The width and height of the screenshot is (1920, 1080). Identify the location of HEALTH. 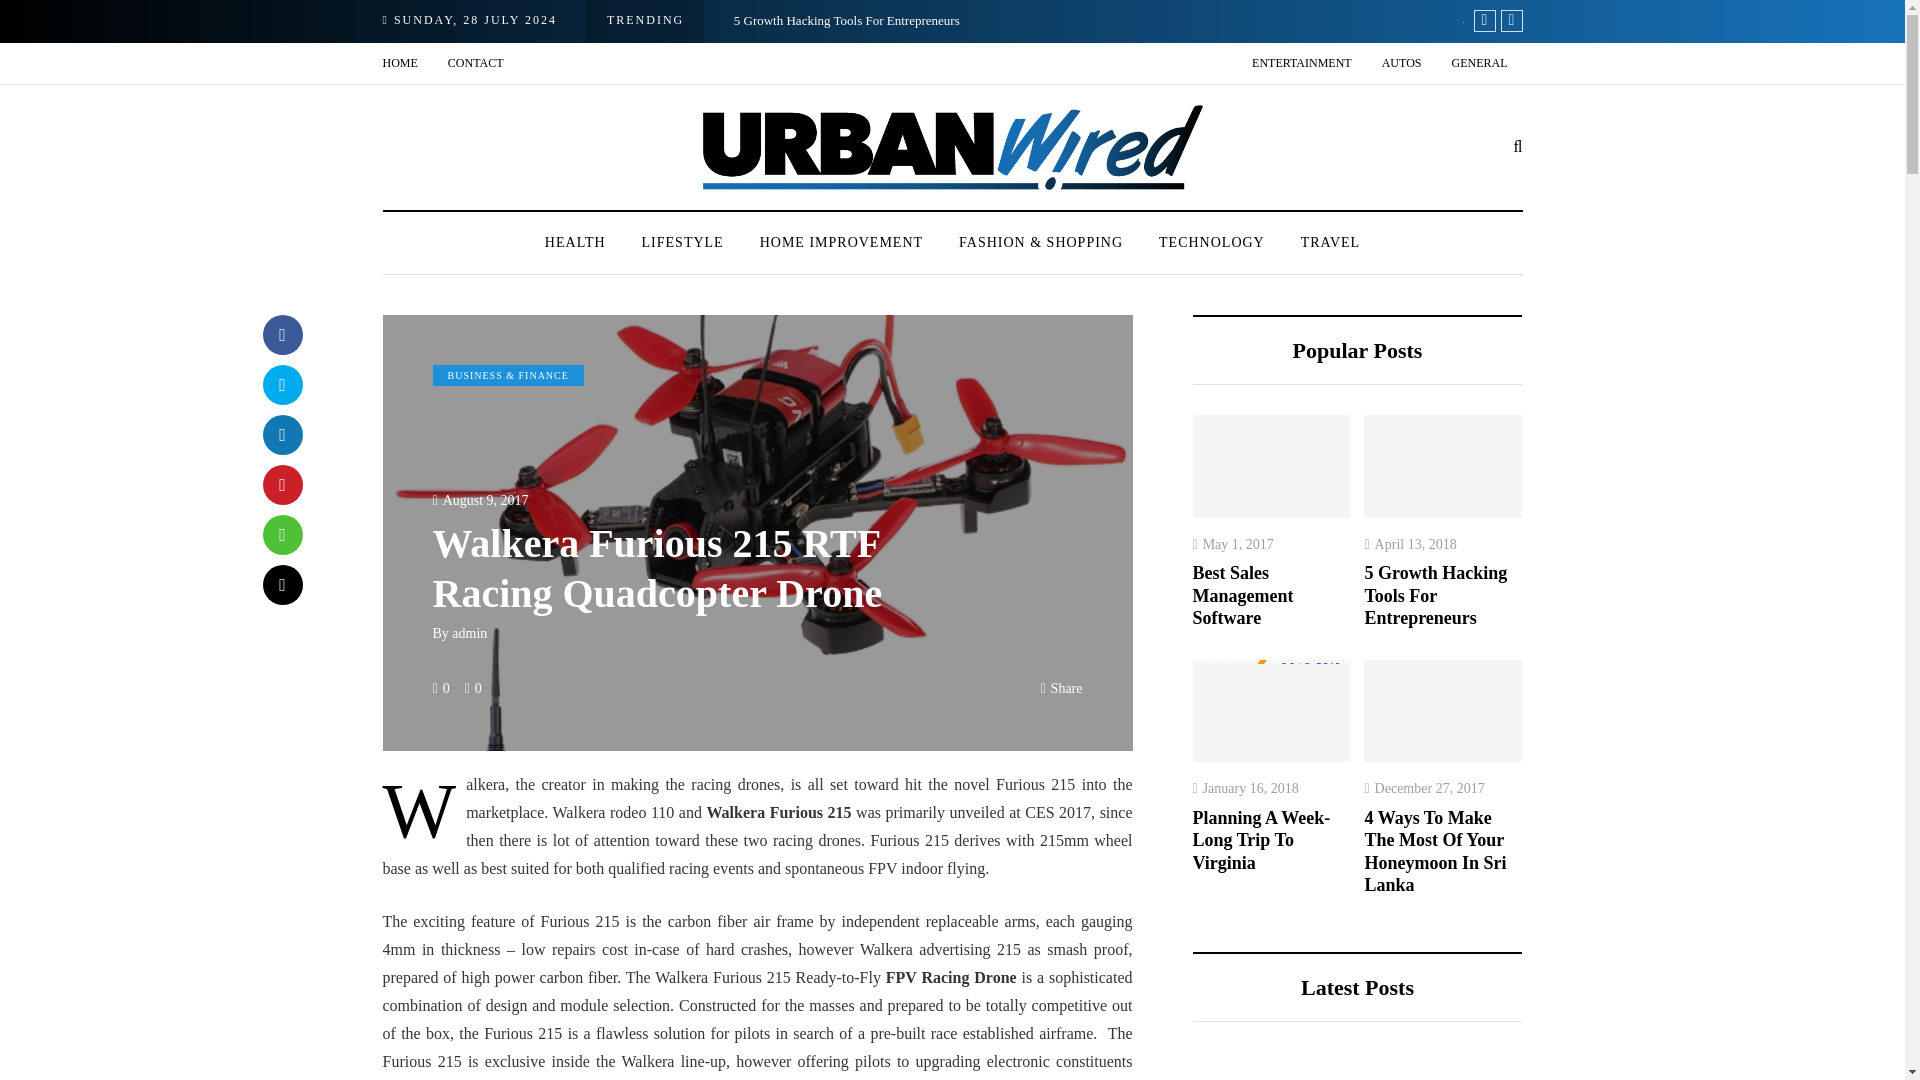
(575, 242).